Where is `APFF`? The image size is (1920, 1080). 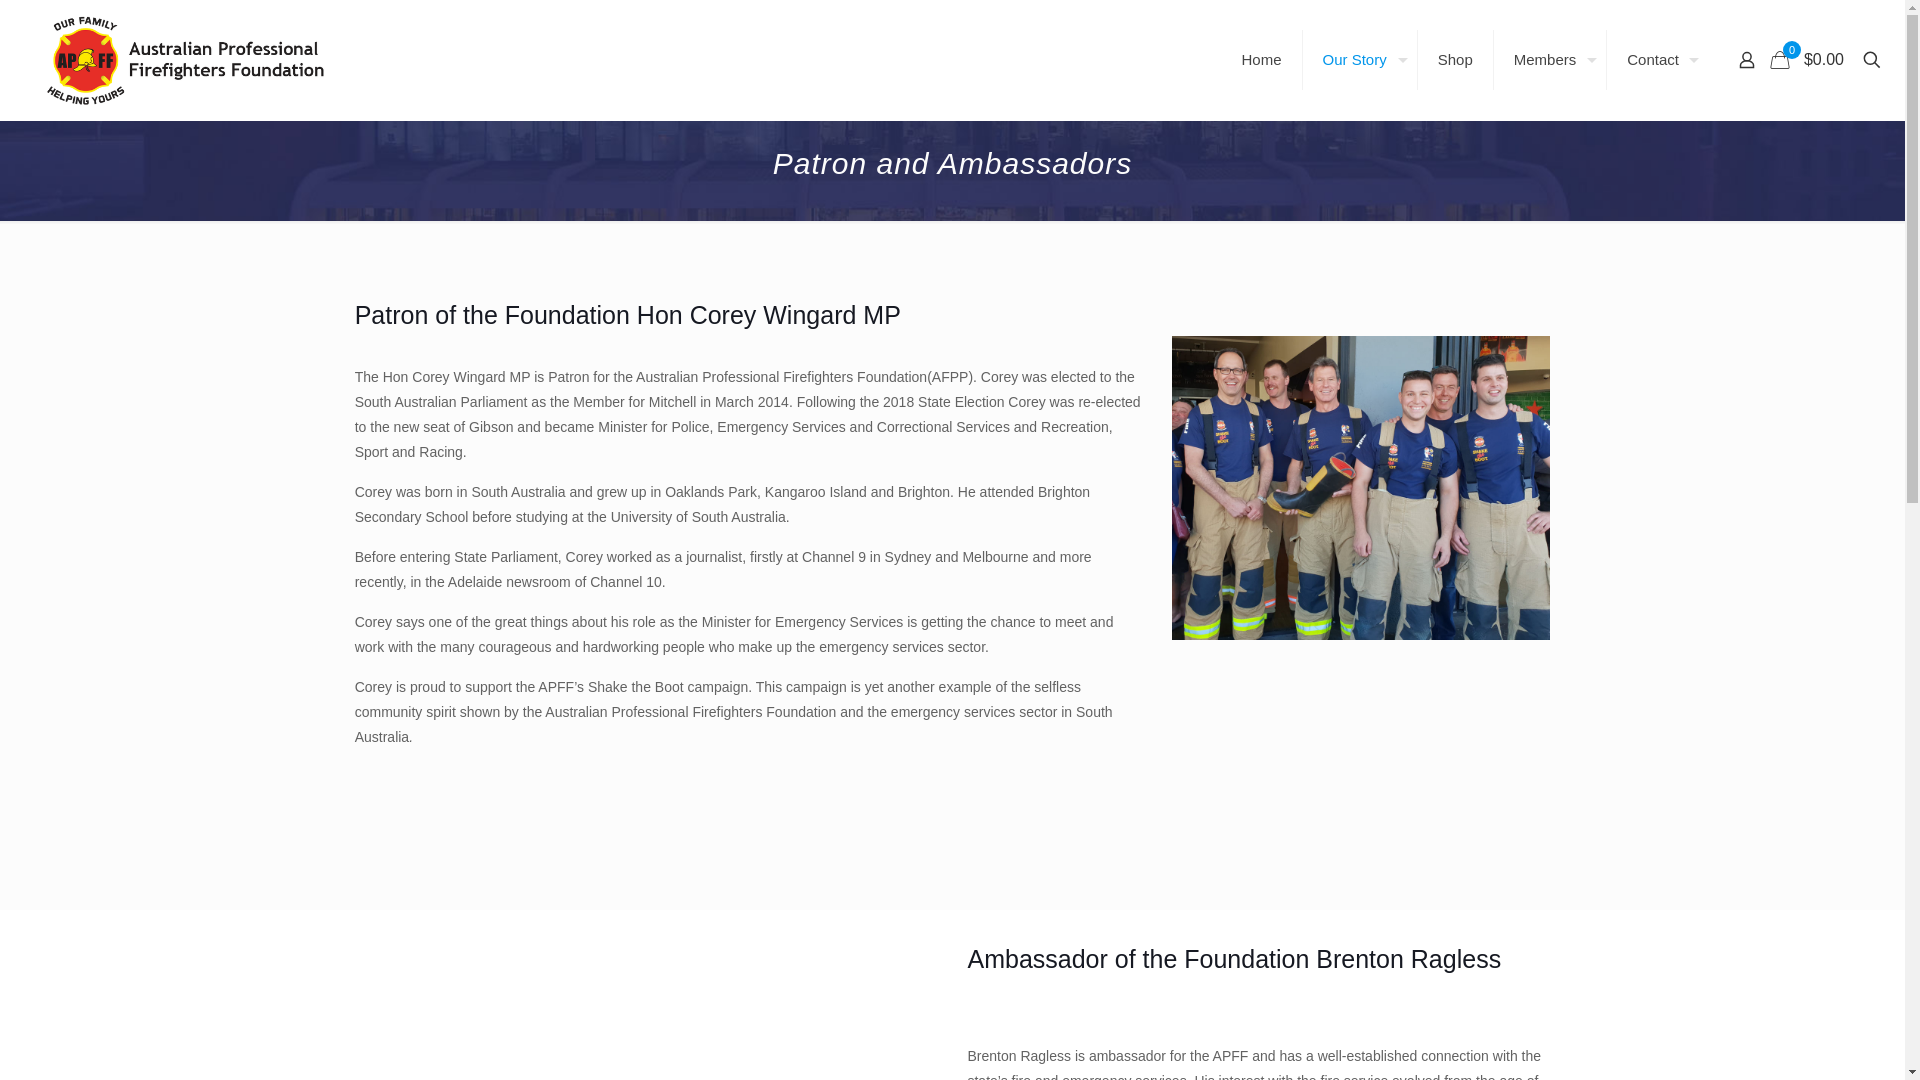
APFF is located at coordinates (178, 60).